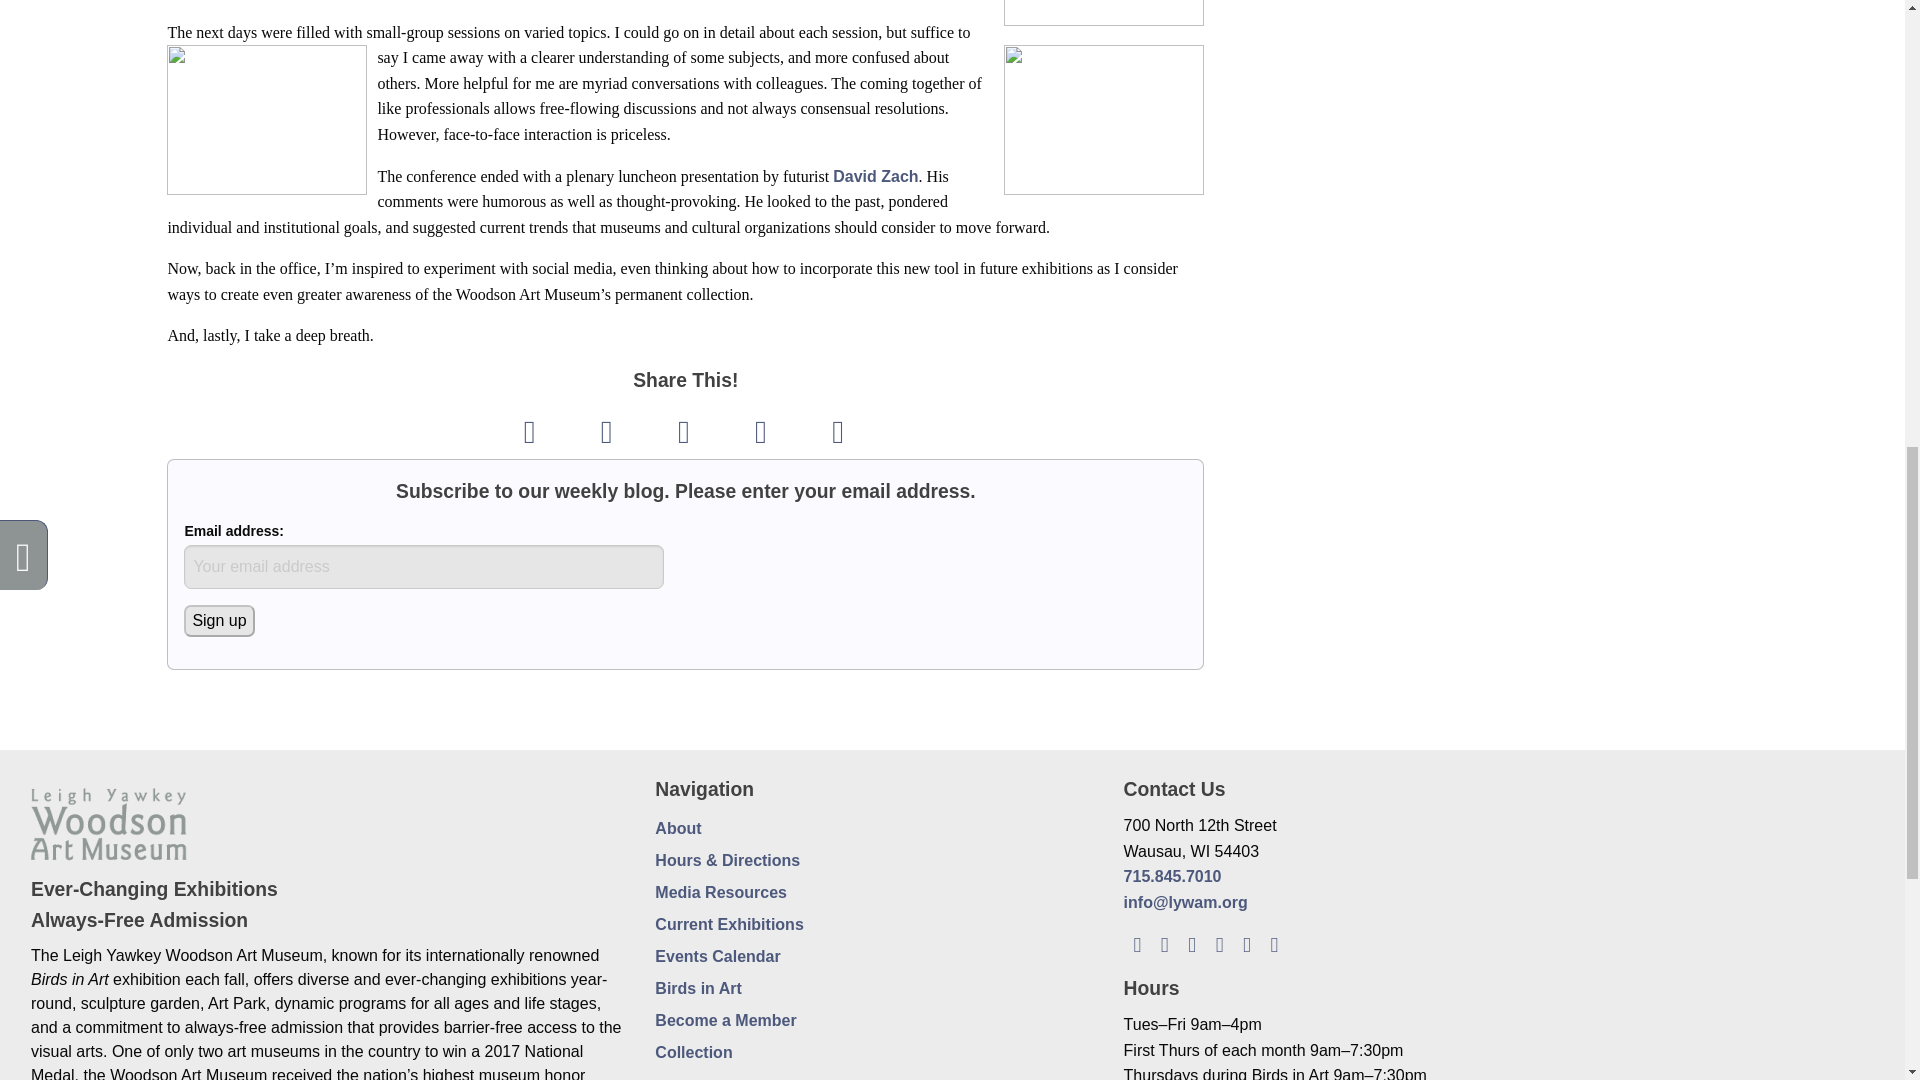  I want to click on Contact Us, so click(1274, 943).